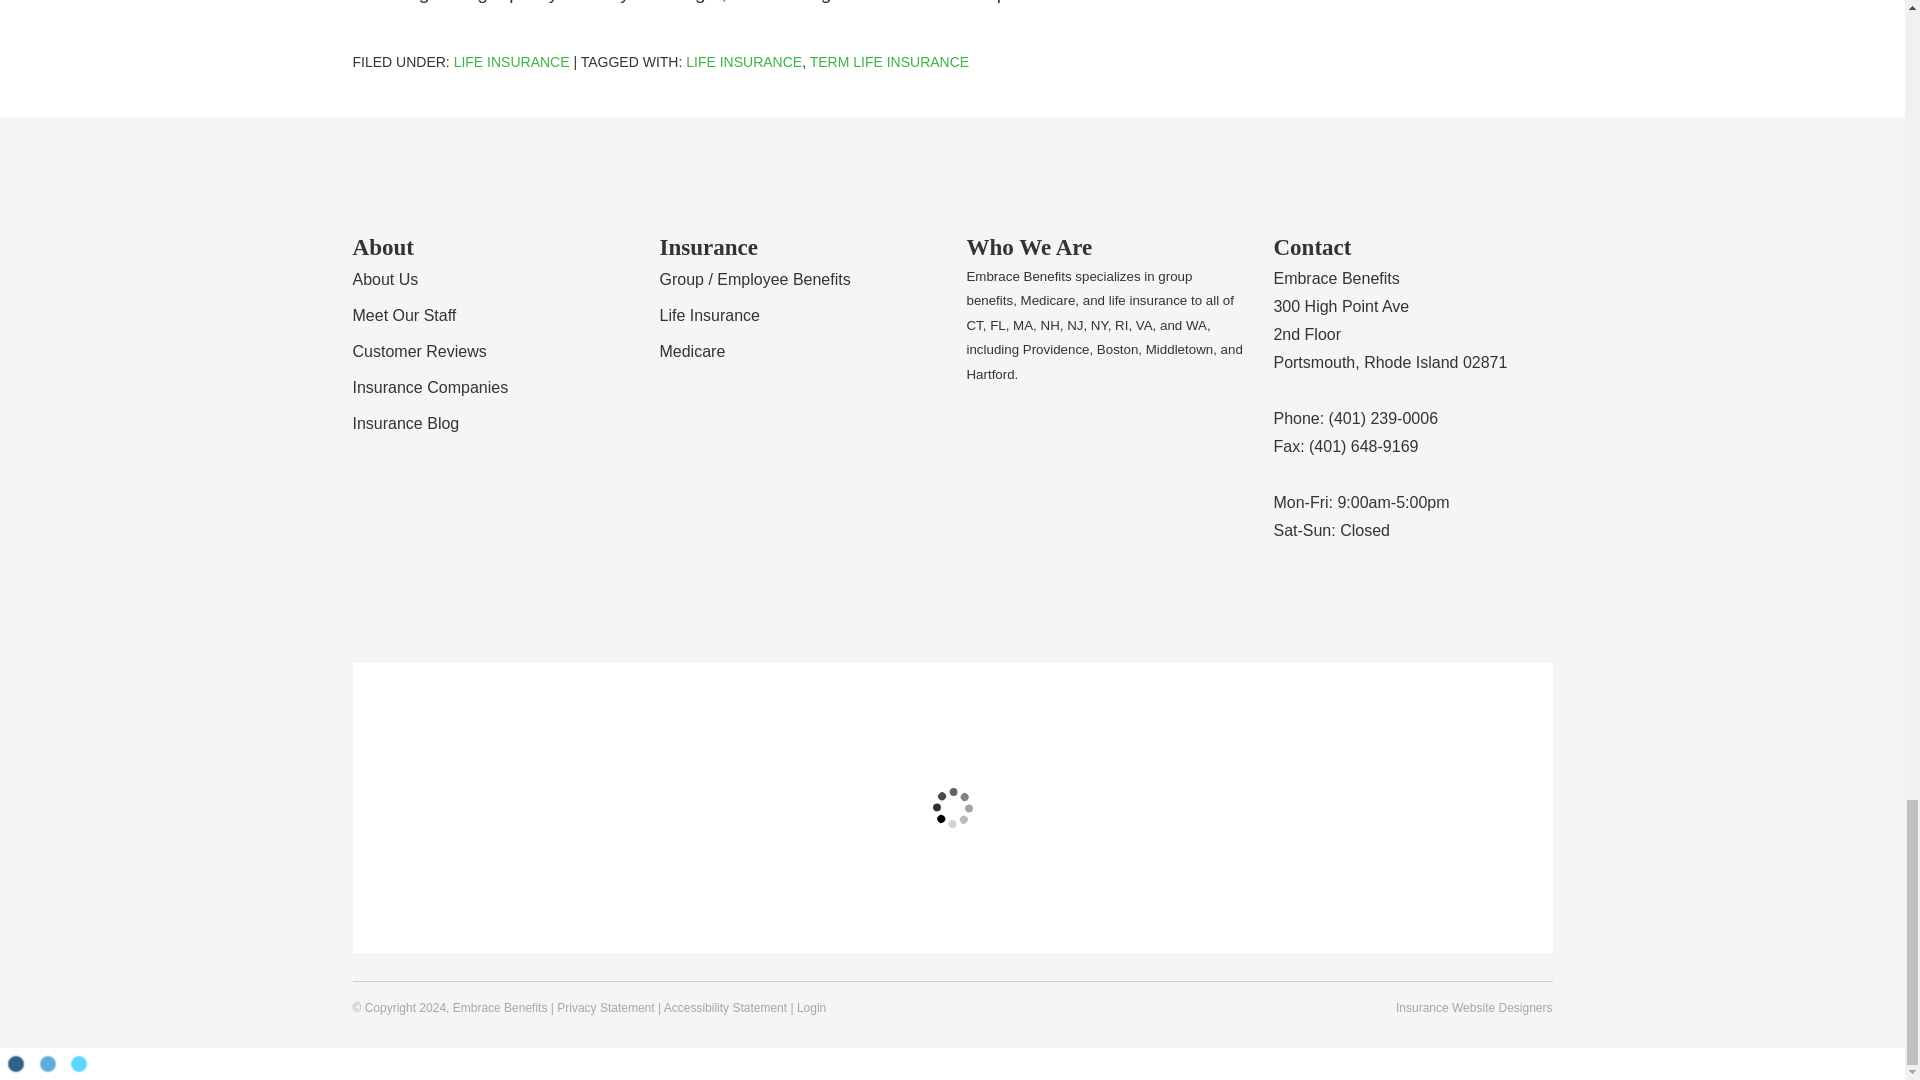  Describe the element at coordinates (1328, 589) in the screenshot. I see `Yelp` at that location.